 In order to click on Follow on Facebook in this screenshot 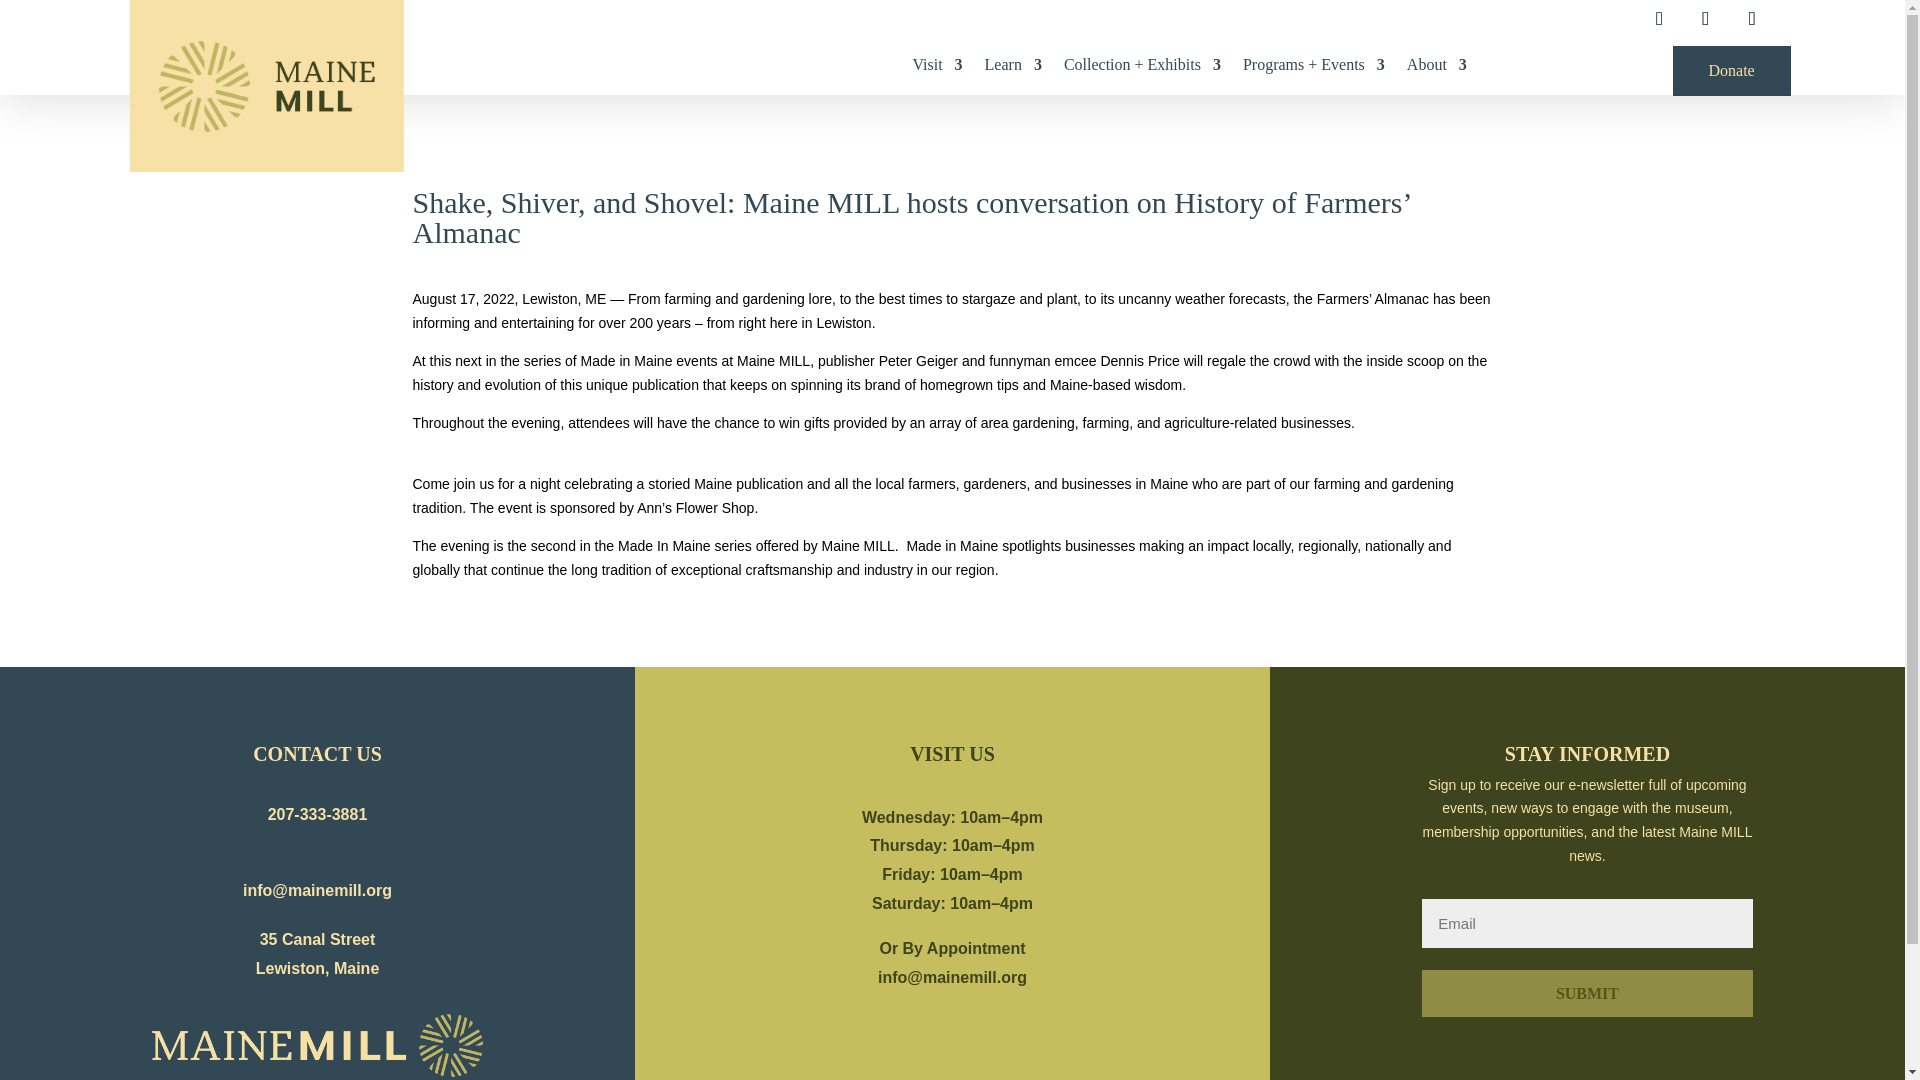, I will do `click(1658, 18)`.